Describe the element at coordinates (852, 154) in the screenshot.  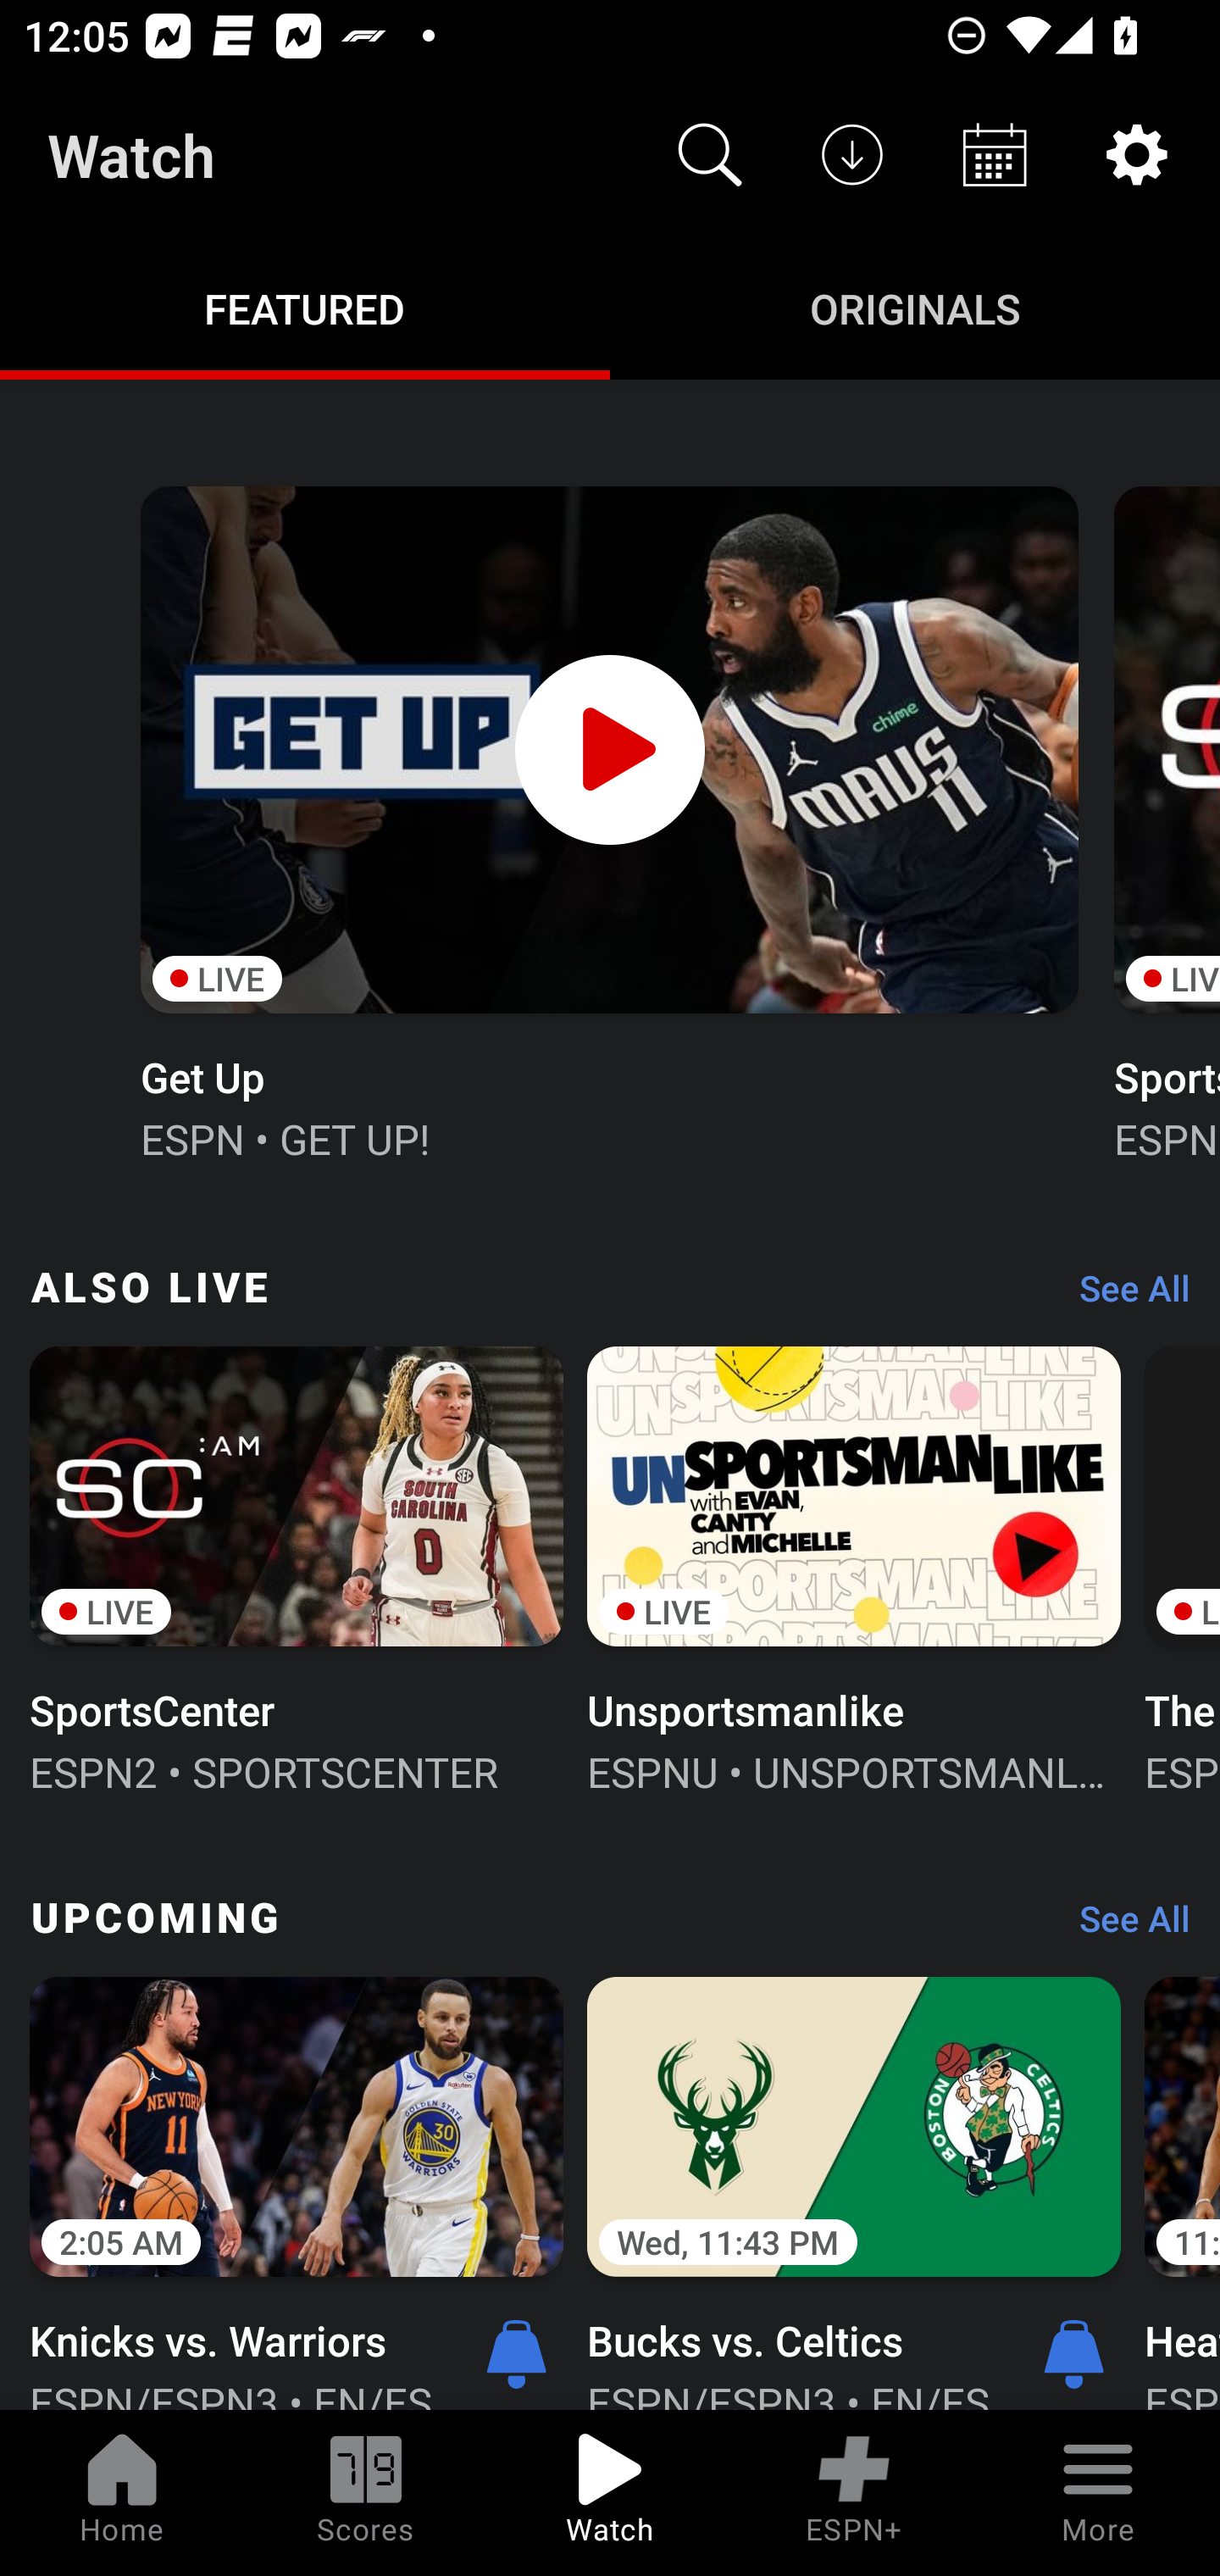
I see `Downloads` at that location.